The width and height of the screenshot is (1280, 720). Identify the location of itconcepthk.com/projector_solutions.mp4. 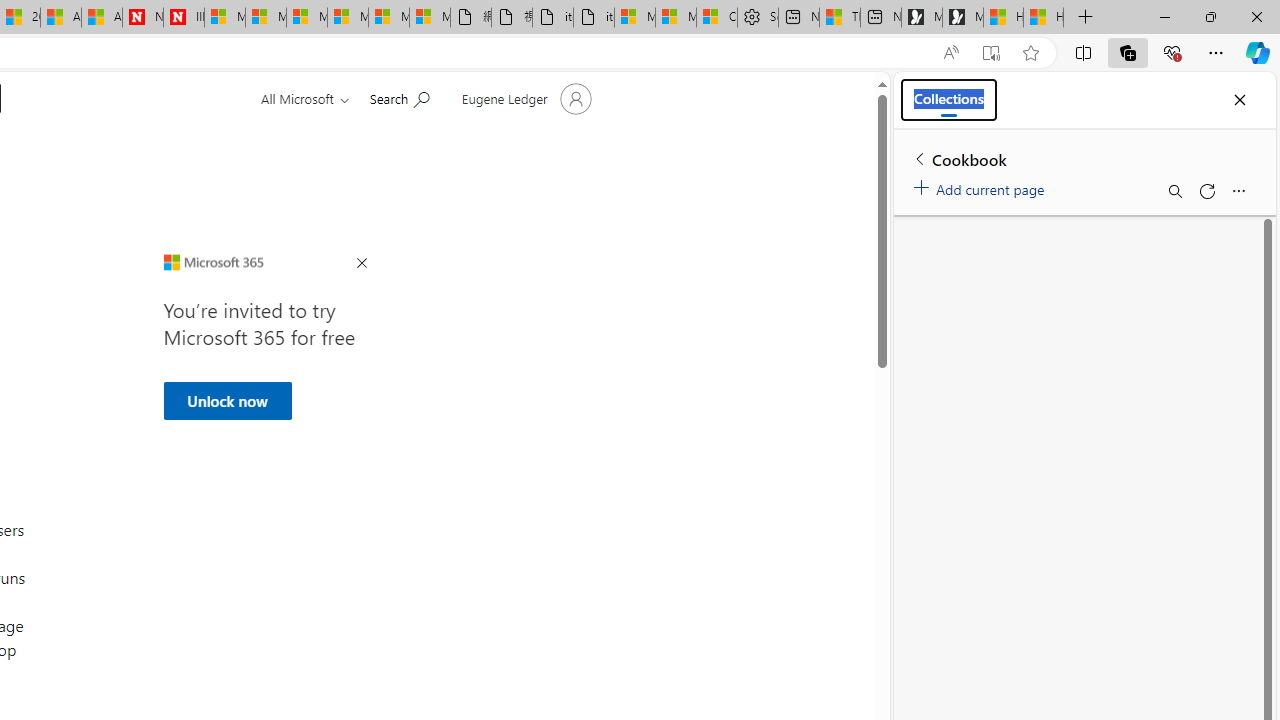
(594, 18).